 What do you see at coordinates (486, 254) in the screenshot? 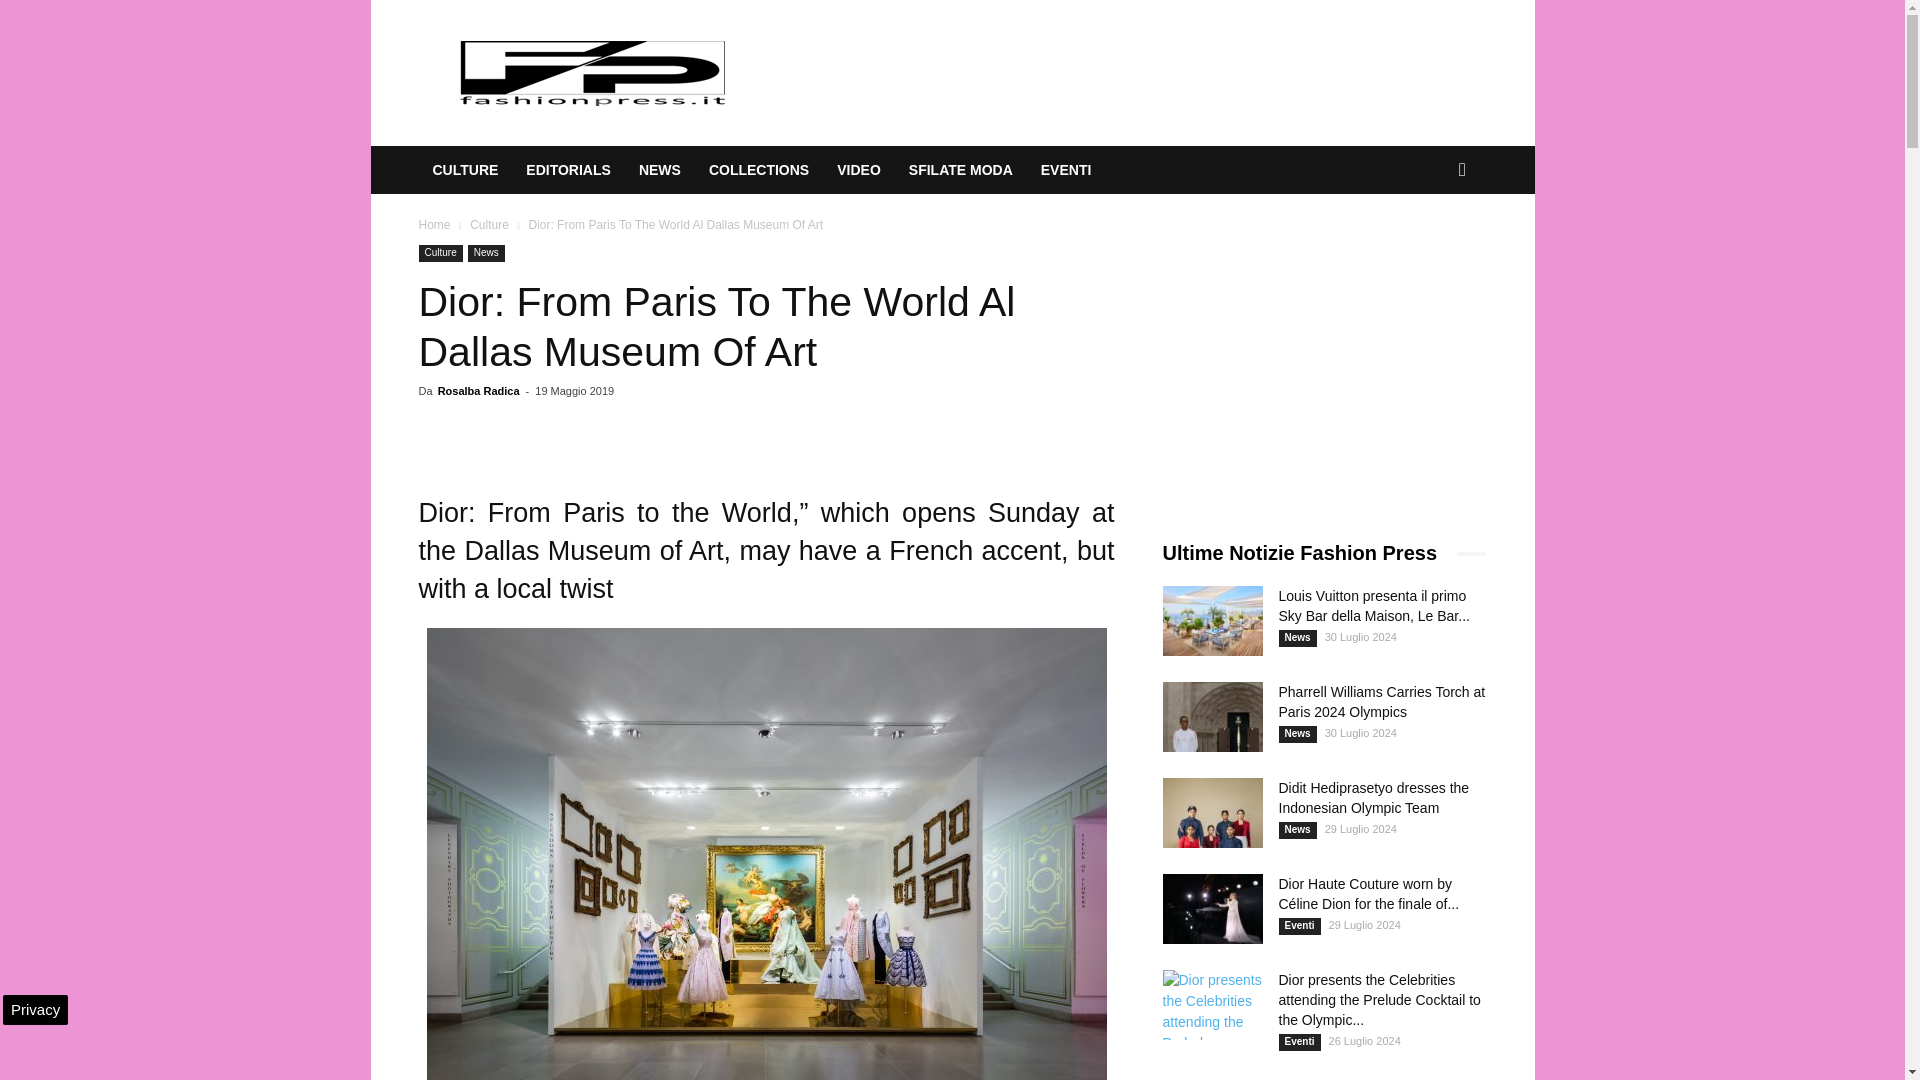
I see `News` at bounding box center [486, 254].